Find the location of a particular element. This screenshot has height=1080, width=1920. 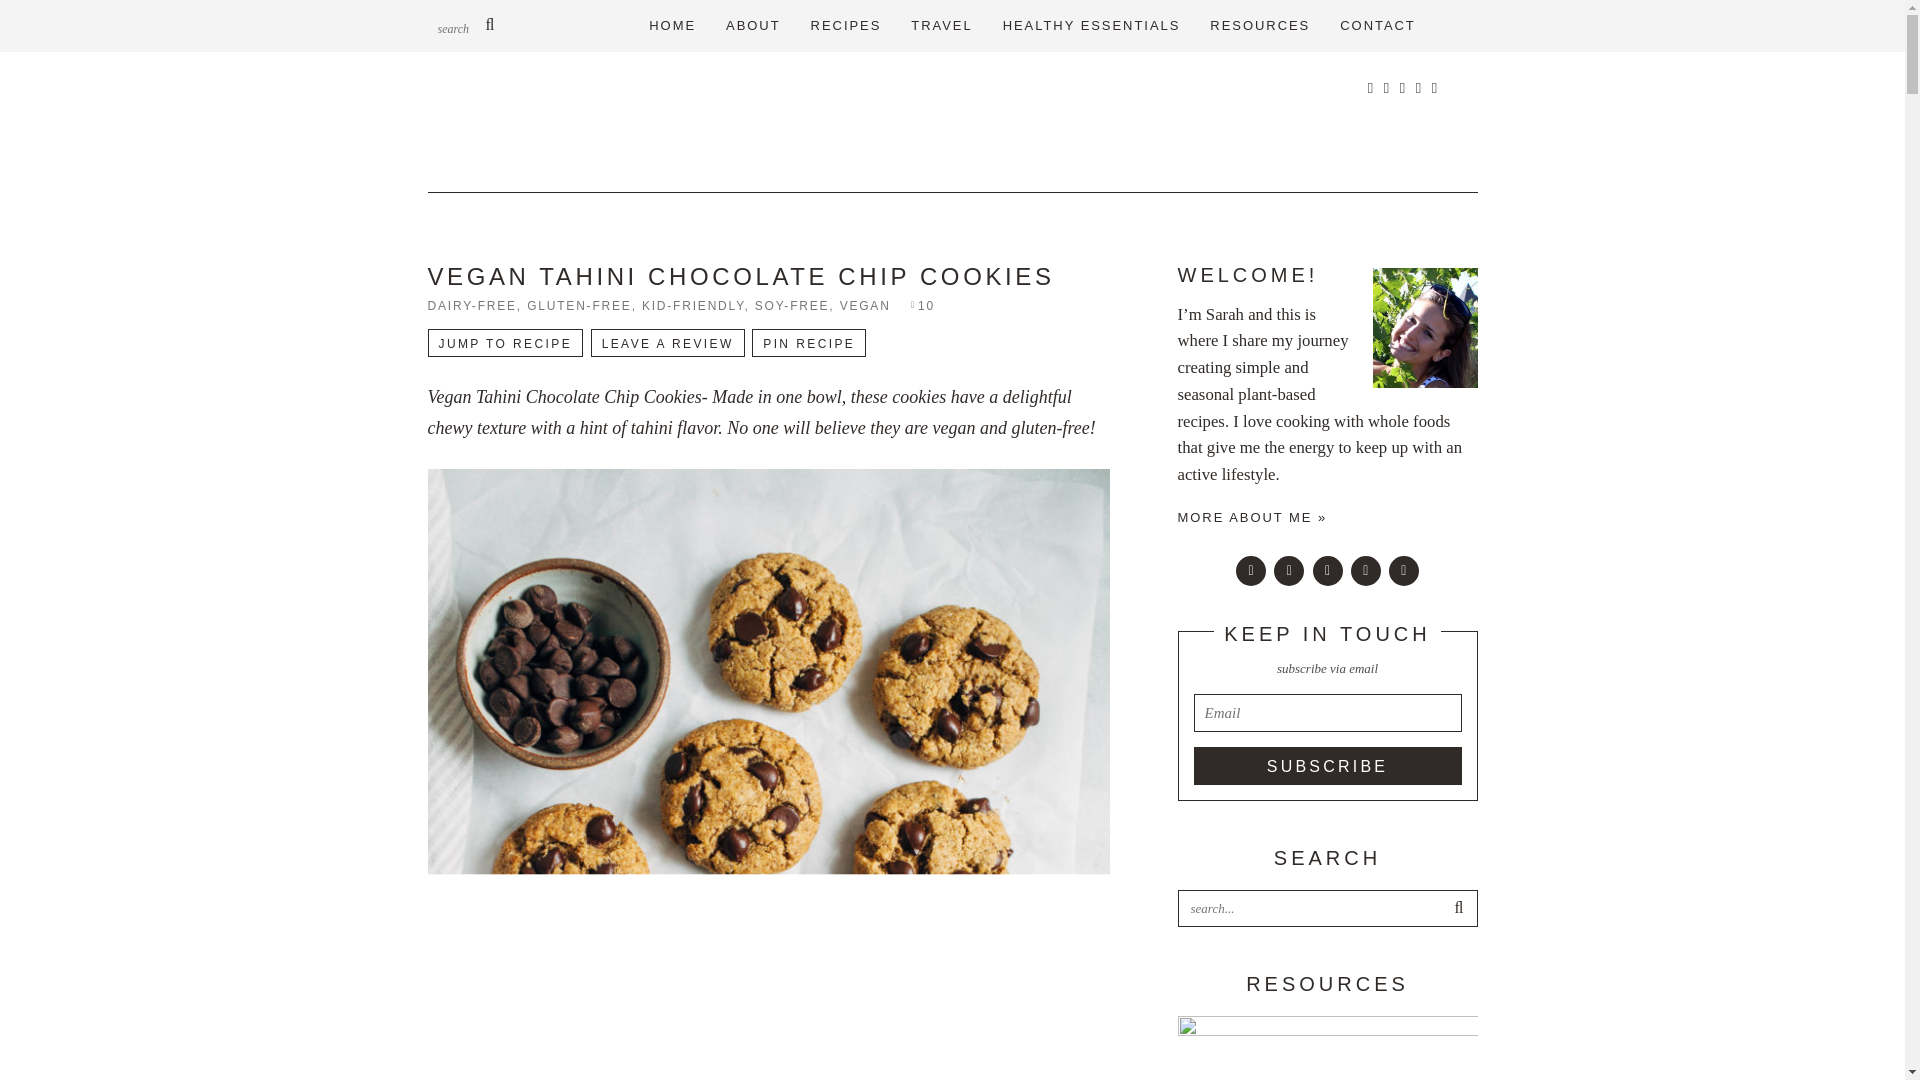

RSS is located at coordinates (1250, 571).